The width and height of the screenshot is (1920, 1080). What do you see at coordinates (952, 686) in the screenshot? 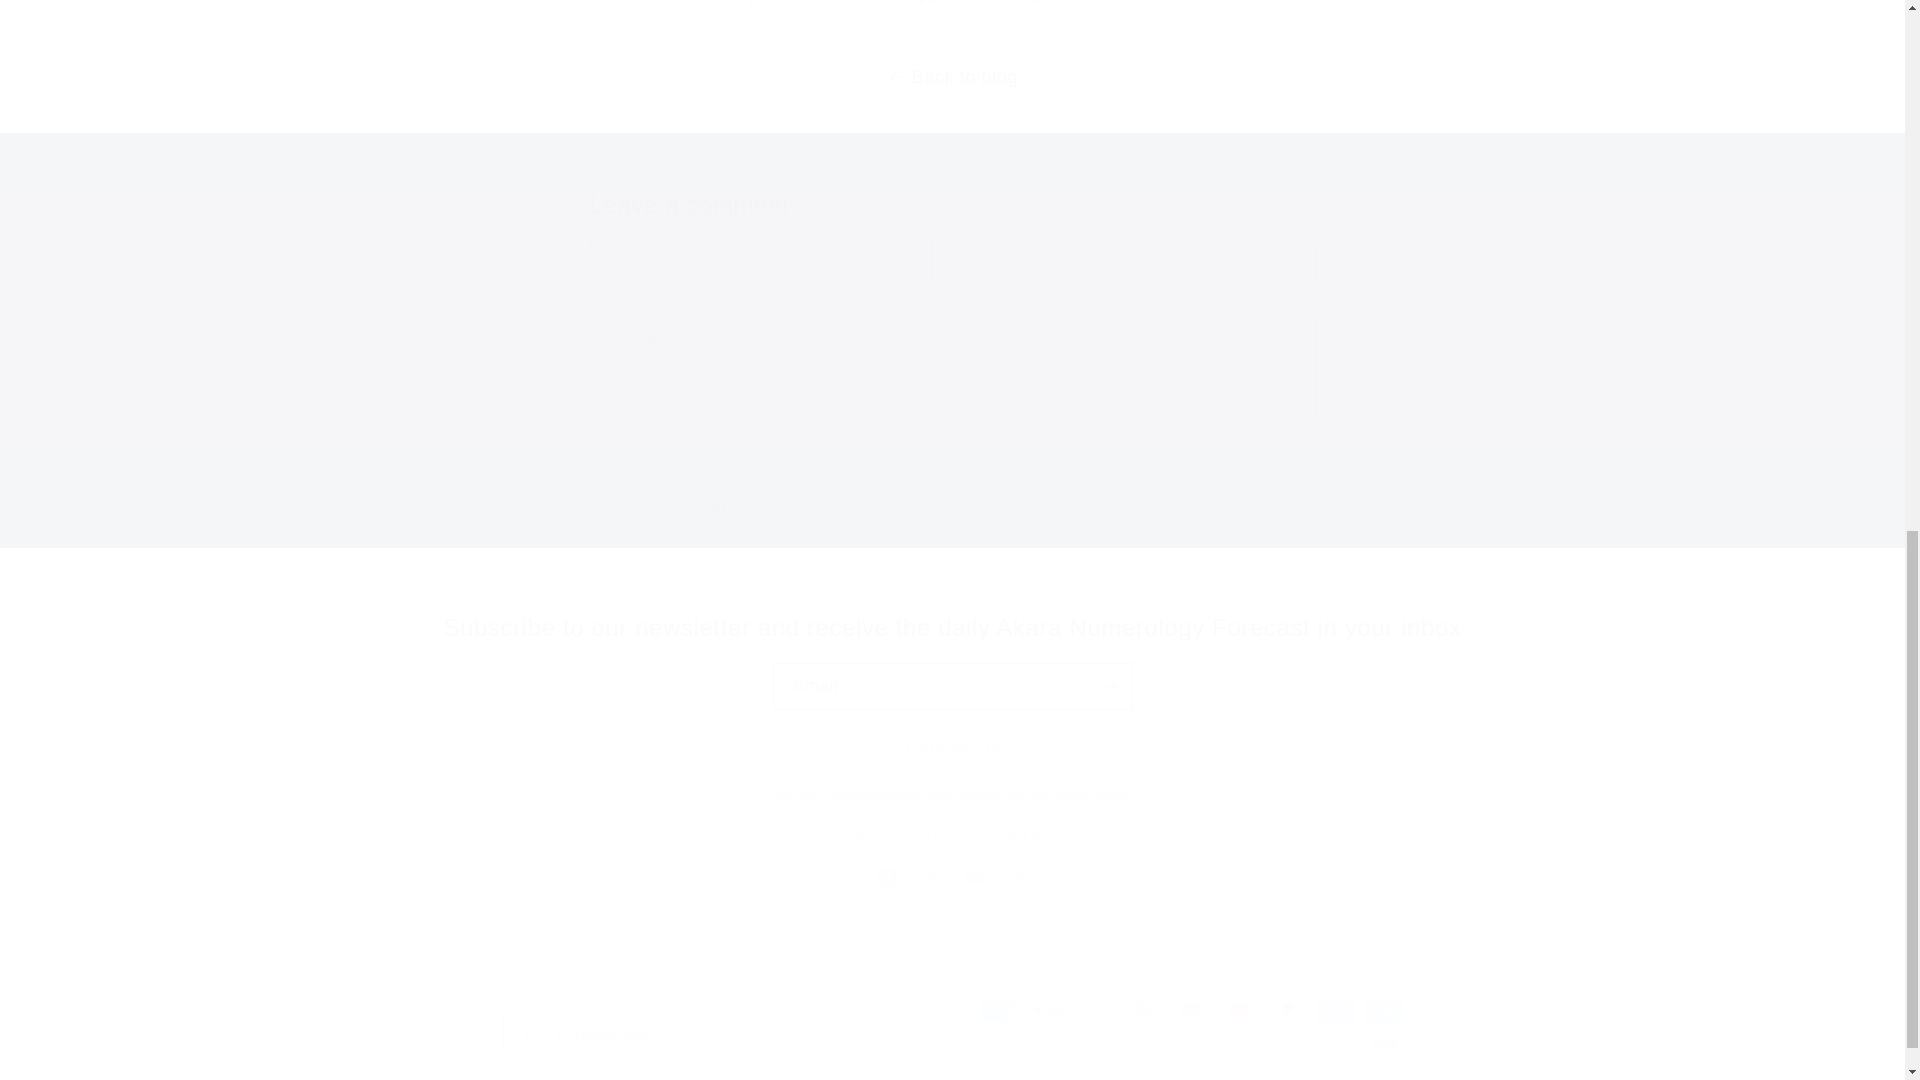
I see `Email` at bounding box center [952, 686].